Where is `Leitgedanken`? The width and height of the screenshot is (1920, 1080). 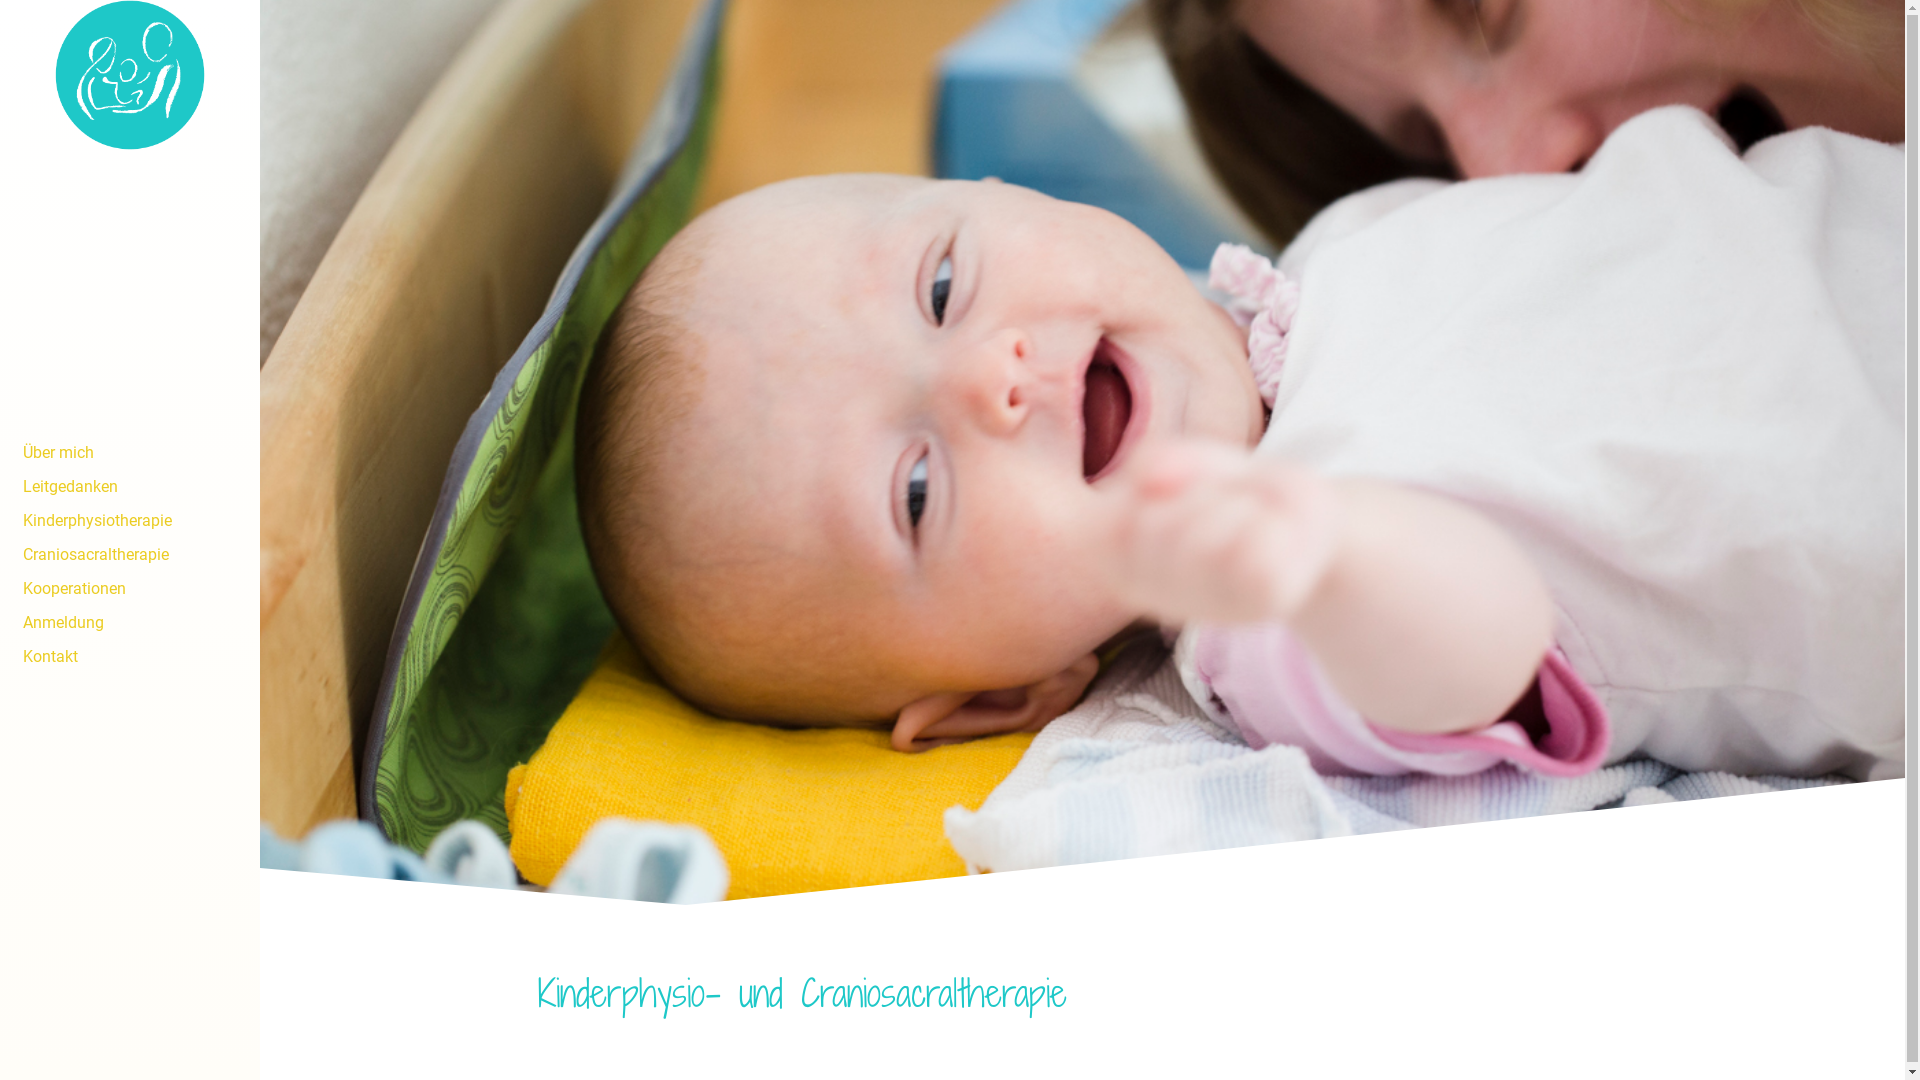
Leitgedanken is located at coordinates (130, 486).